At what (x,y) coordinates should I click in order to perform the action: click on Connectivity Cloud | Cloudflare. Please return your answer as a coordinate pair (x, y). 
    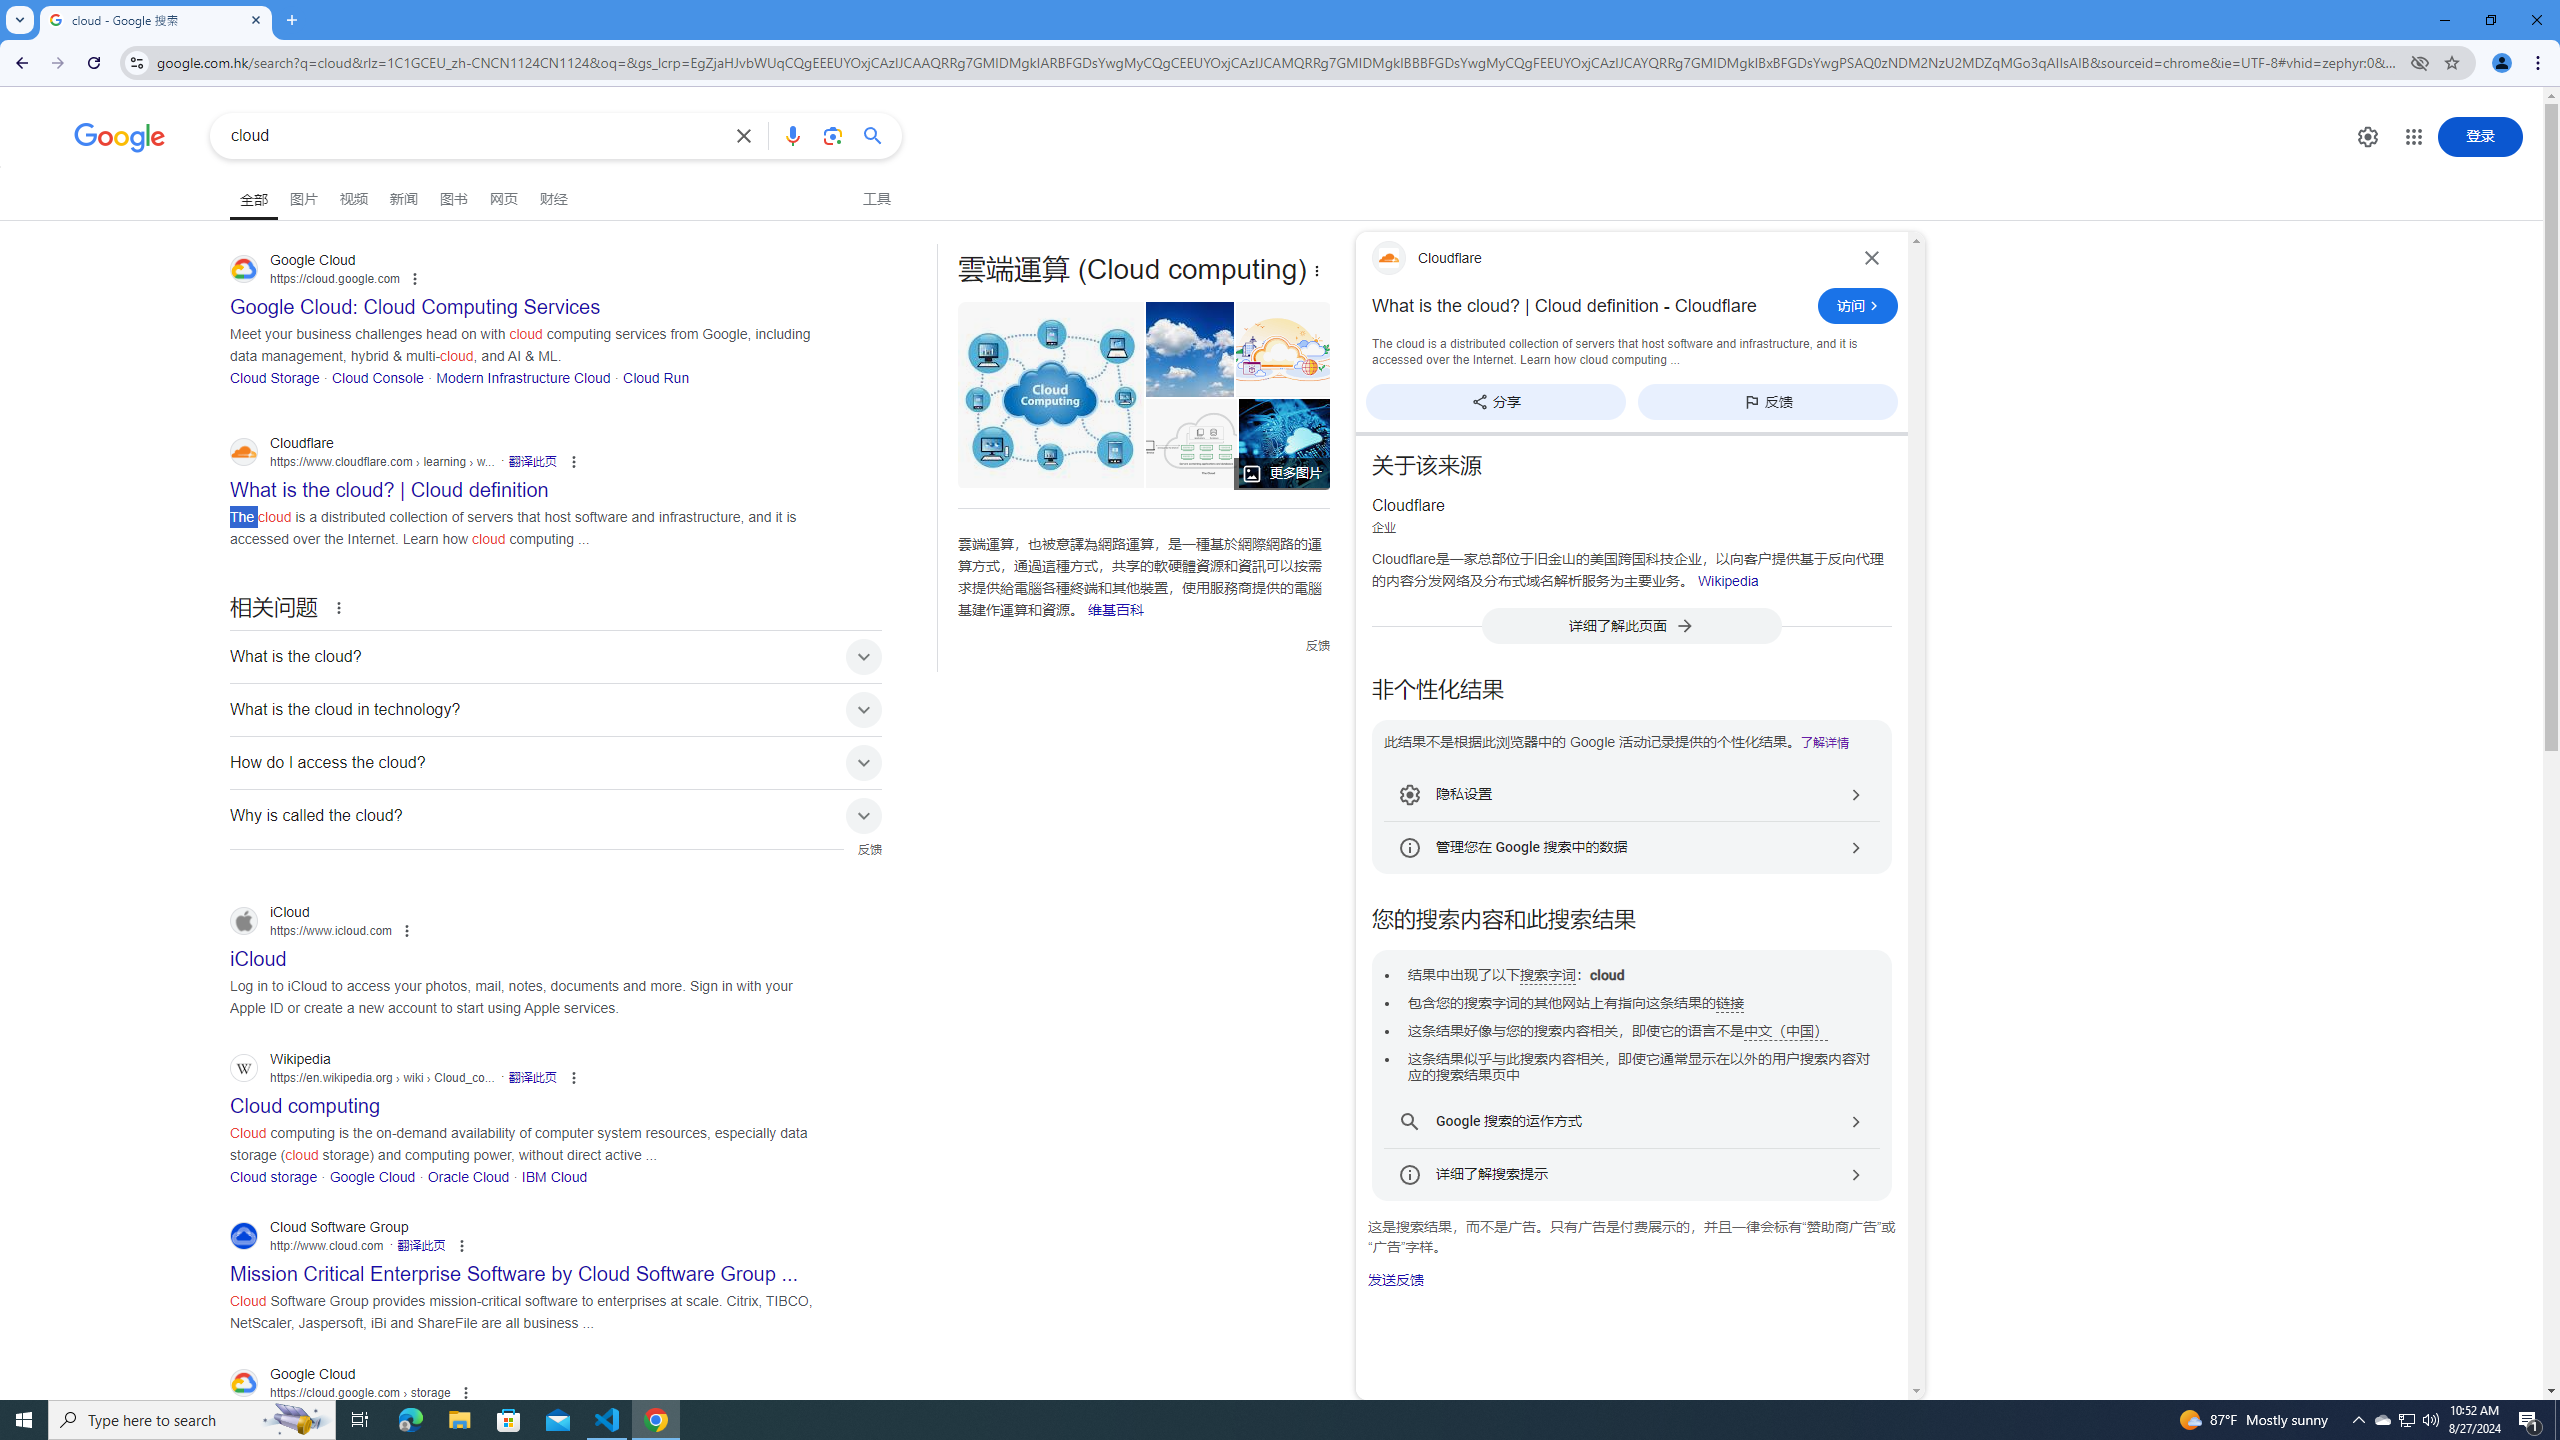
    Looking at the image, I should click on (1276, 350).